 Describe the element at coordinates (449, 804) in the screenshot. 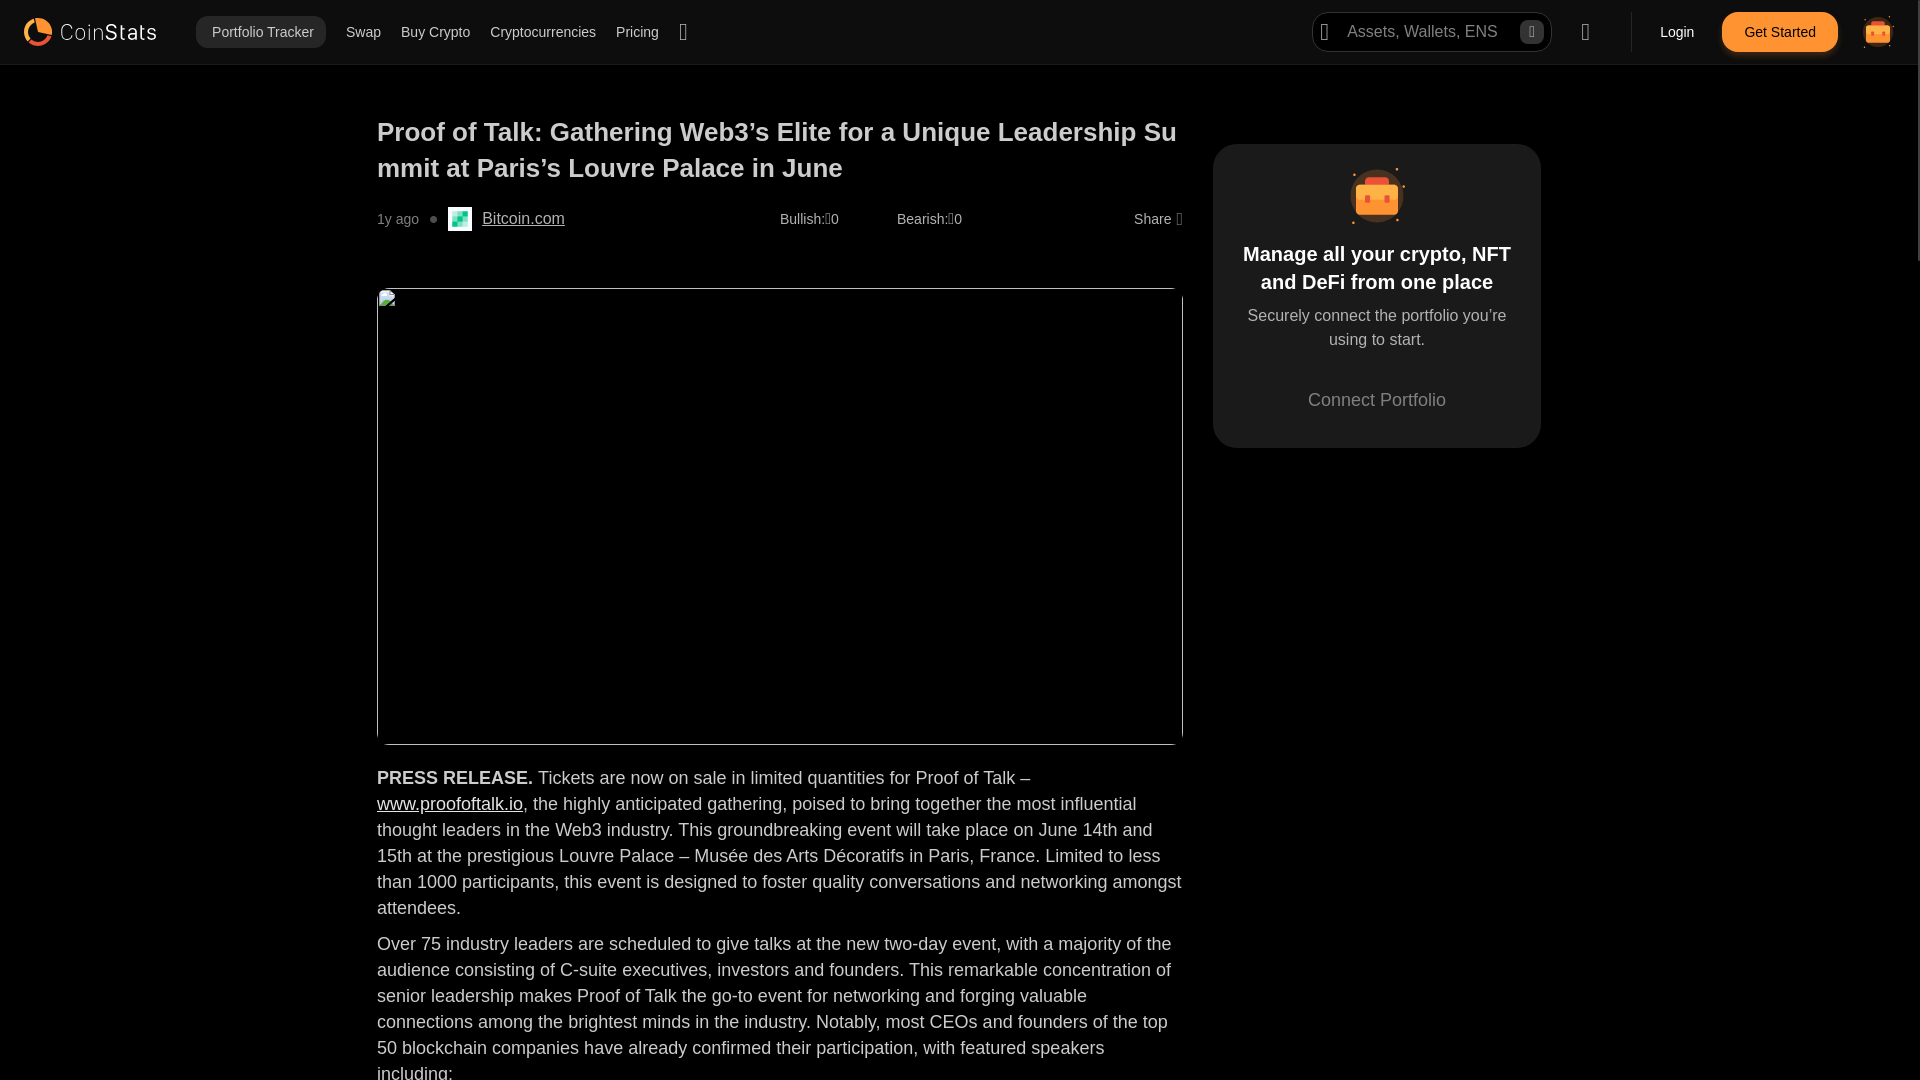

I see `www.proofoftalk.io` at that location.